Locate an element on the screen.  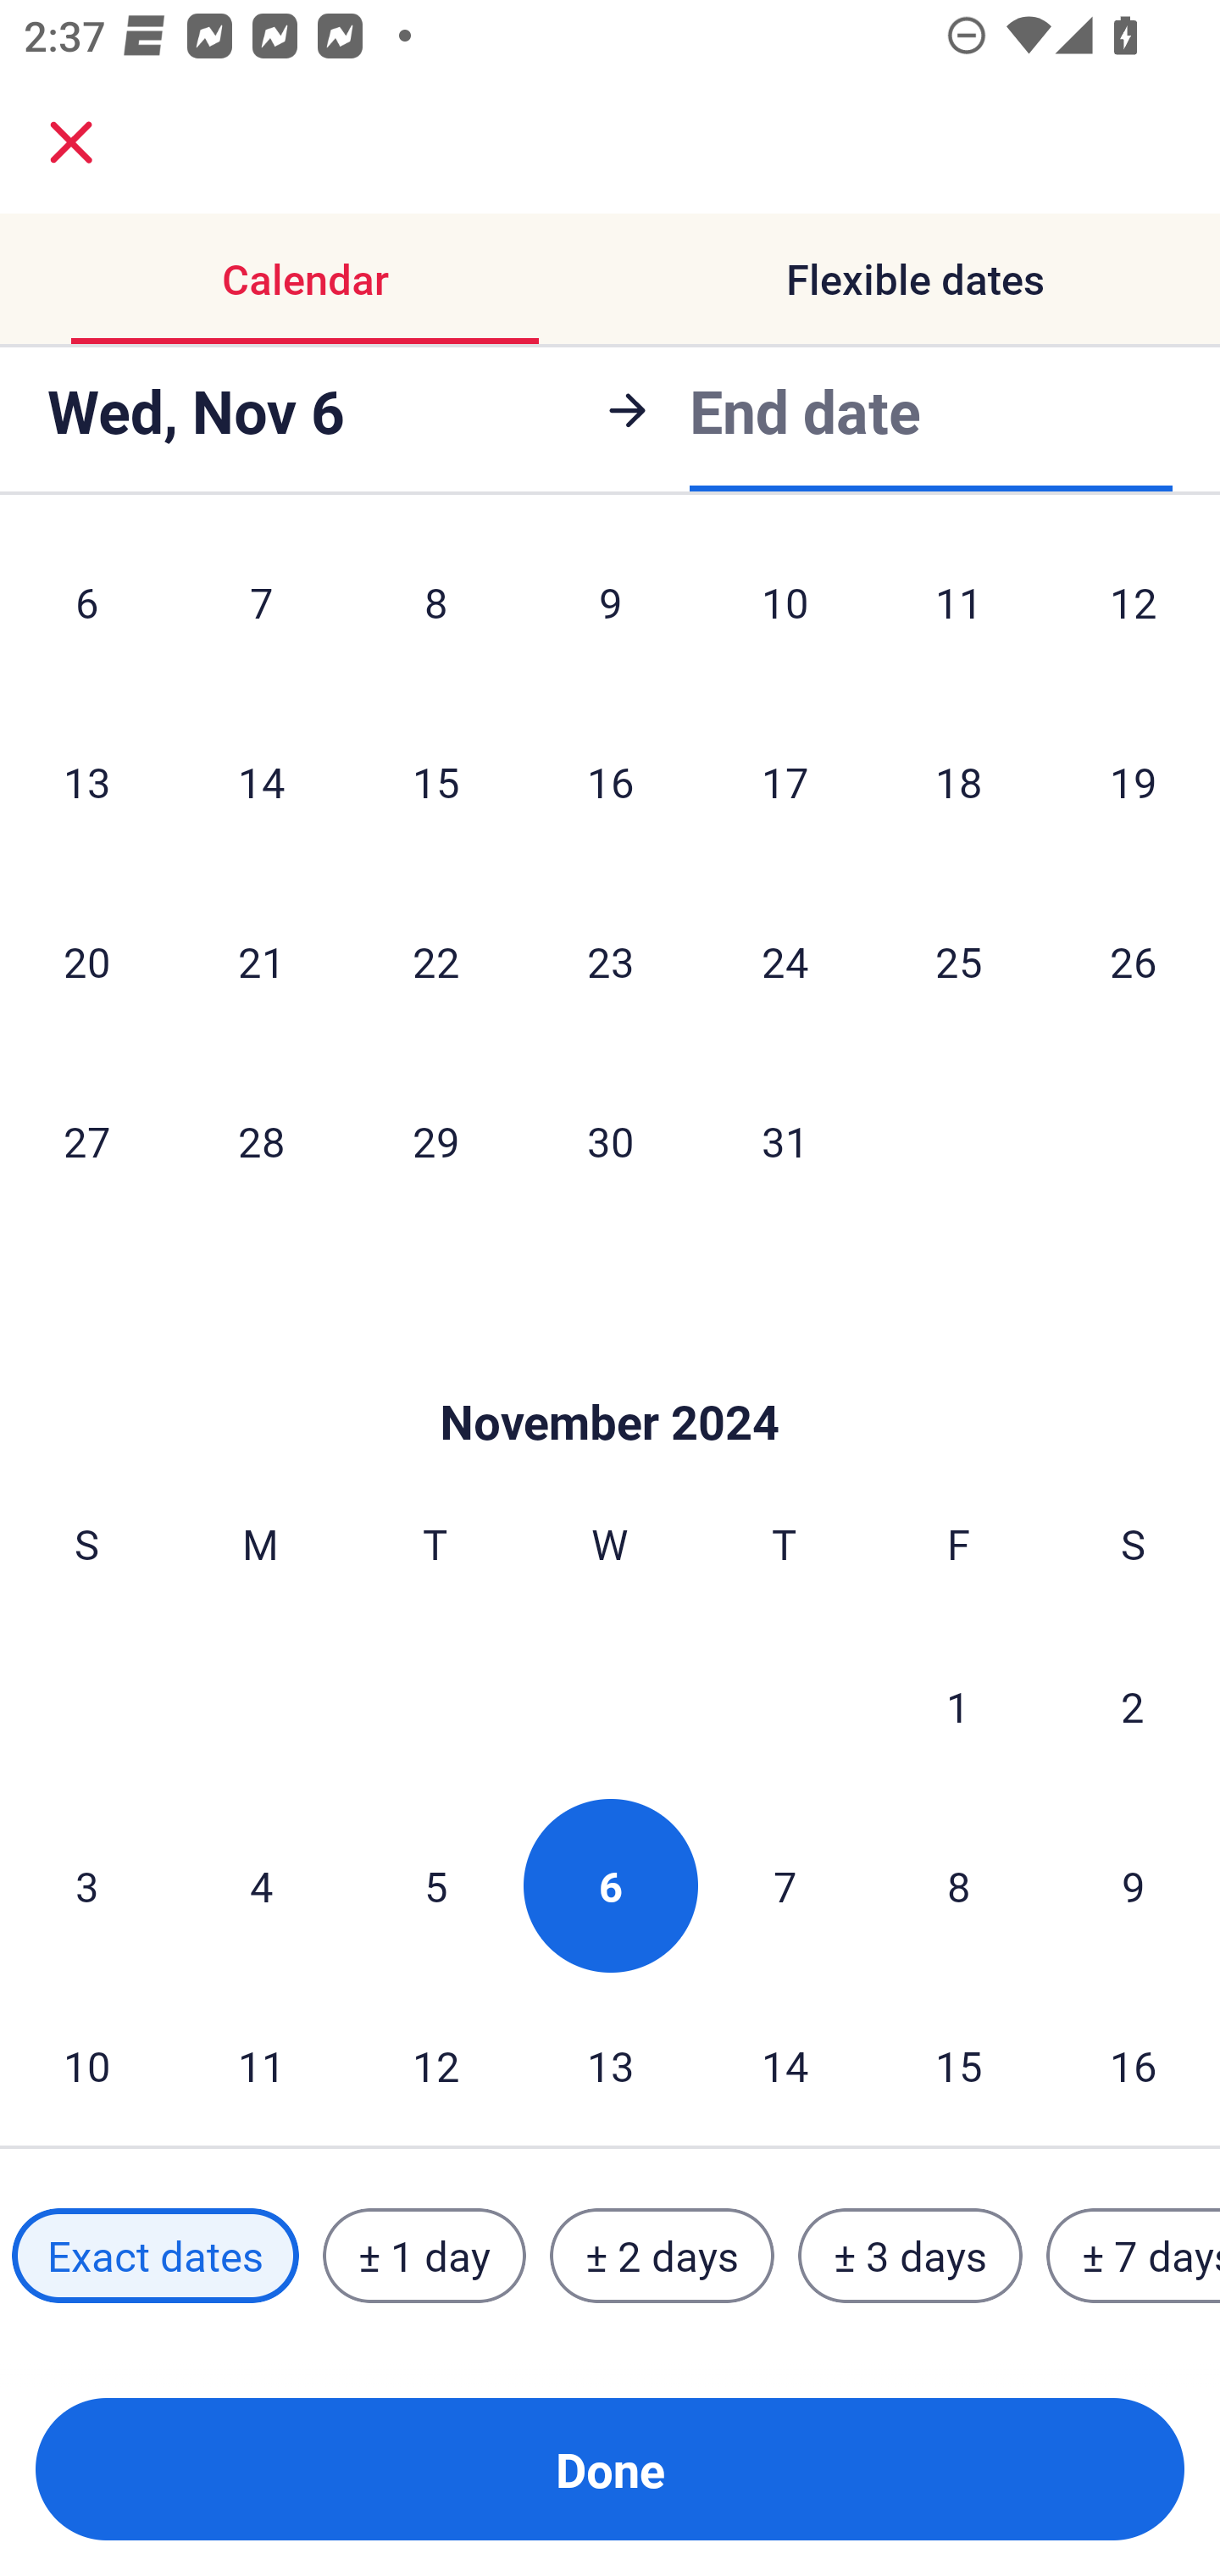
± 7 days is located at coordinates (1134, 2255).